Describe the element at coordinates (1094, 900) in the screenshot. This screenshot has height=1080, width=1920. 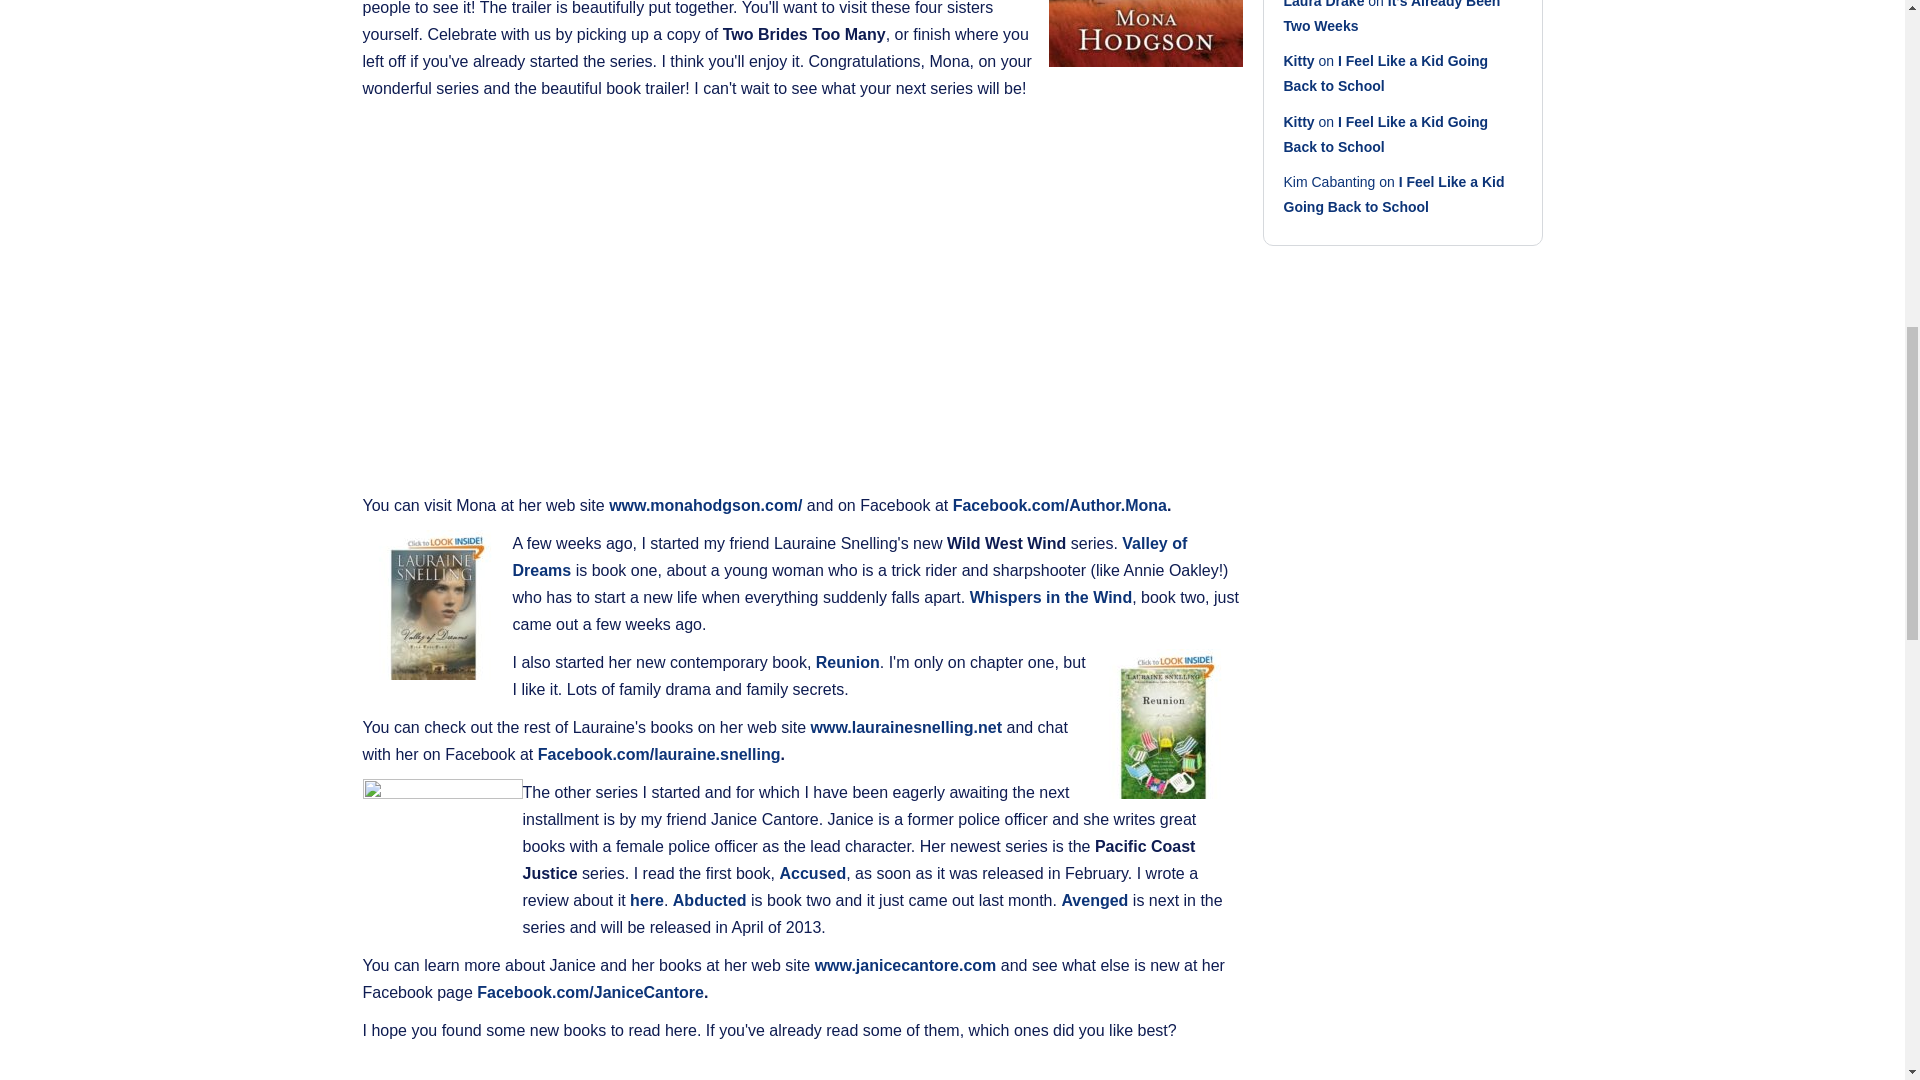
I see `Avenged` at that location.